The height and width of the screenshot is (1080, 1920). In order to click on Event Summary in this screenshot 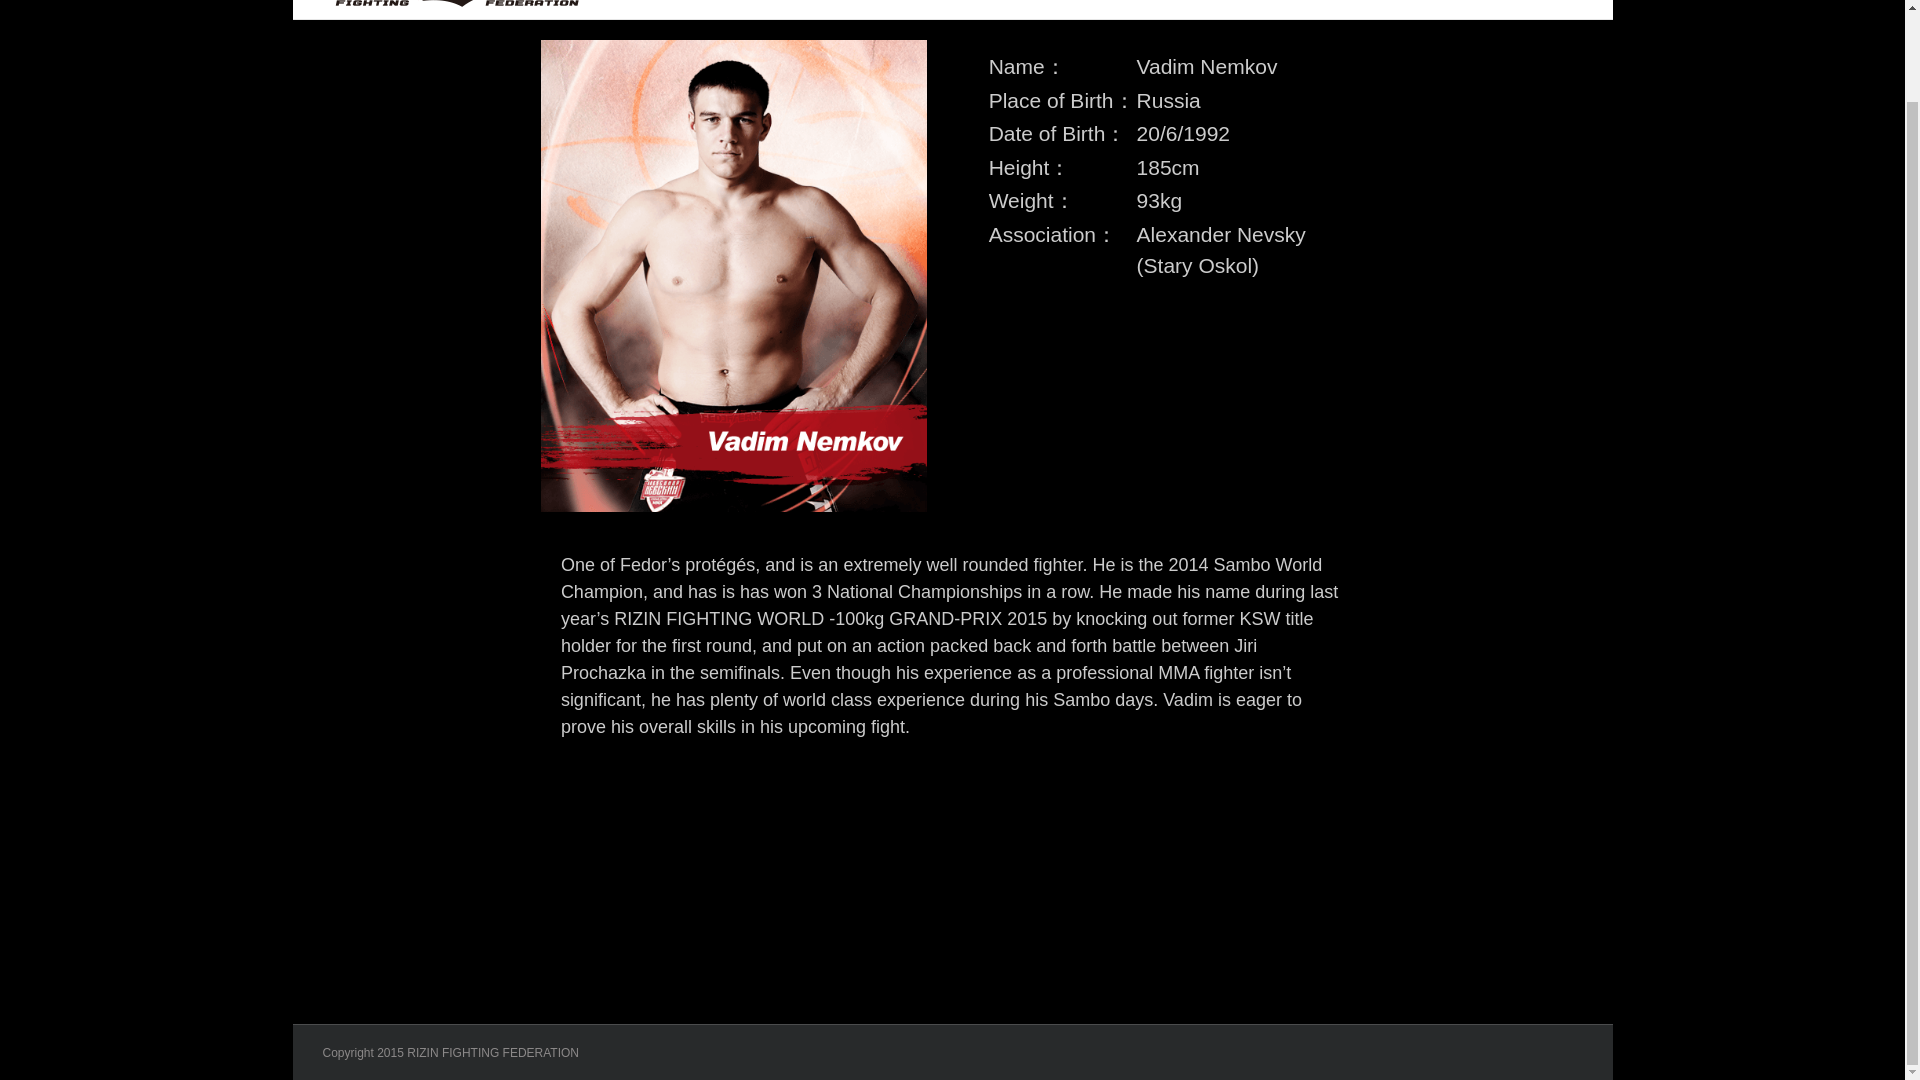, I will do `click(1132, 6)`.